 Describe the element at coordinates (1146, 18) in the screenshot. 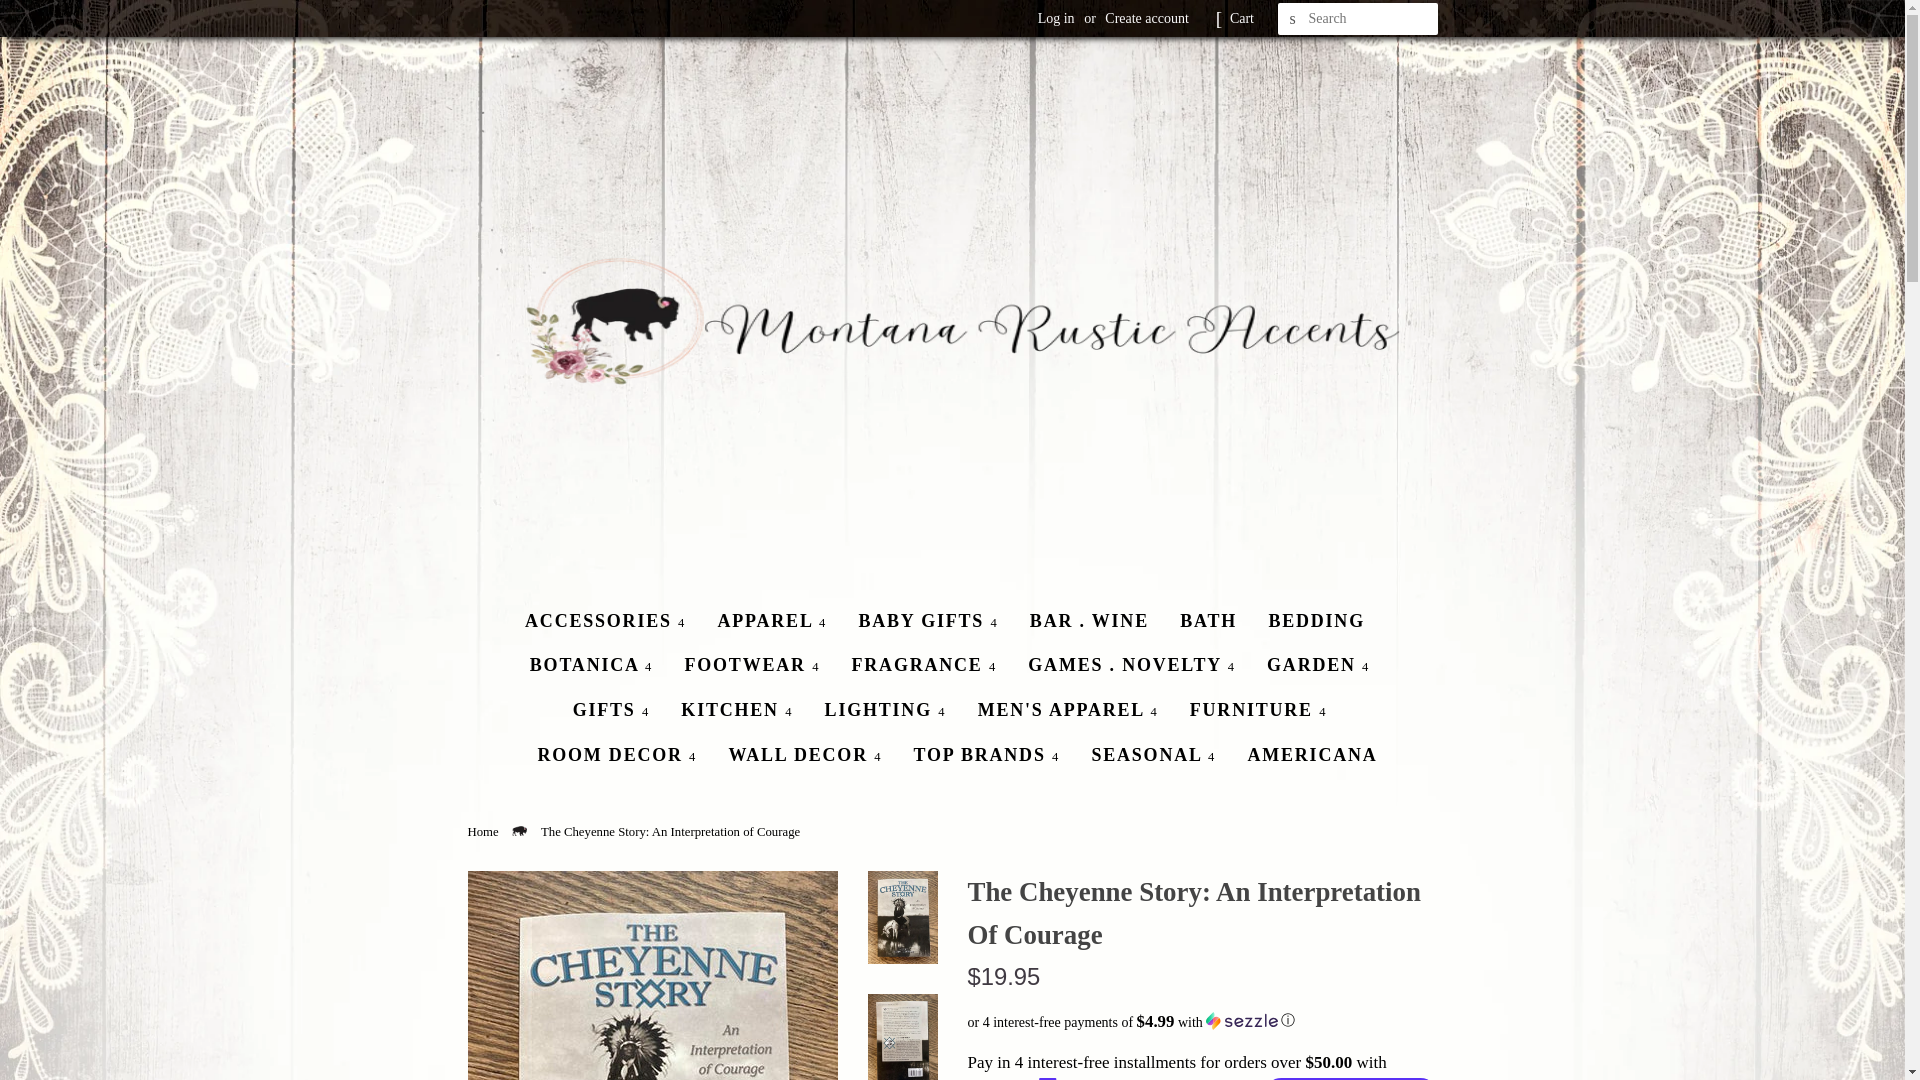

I see `Create account` at that location.